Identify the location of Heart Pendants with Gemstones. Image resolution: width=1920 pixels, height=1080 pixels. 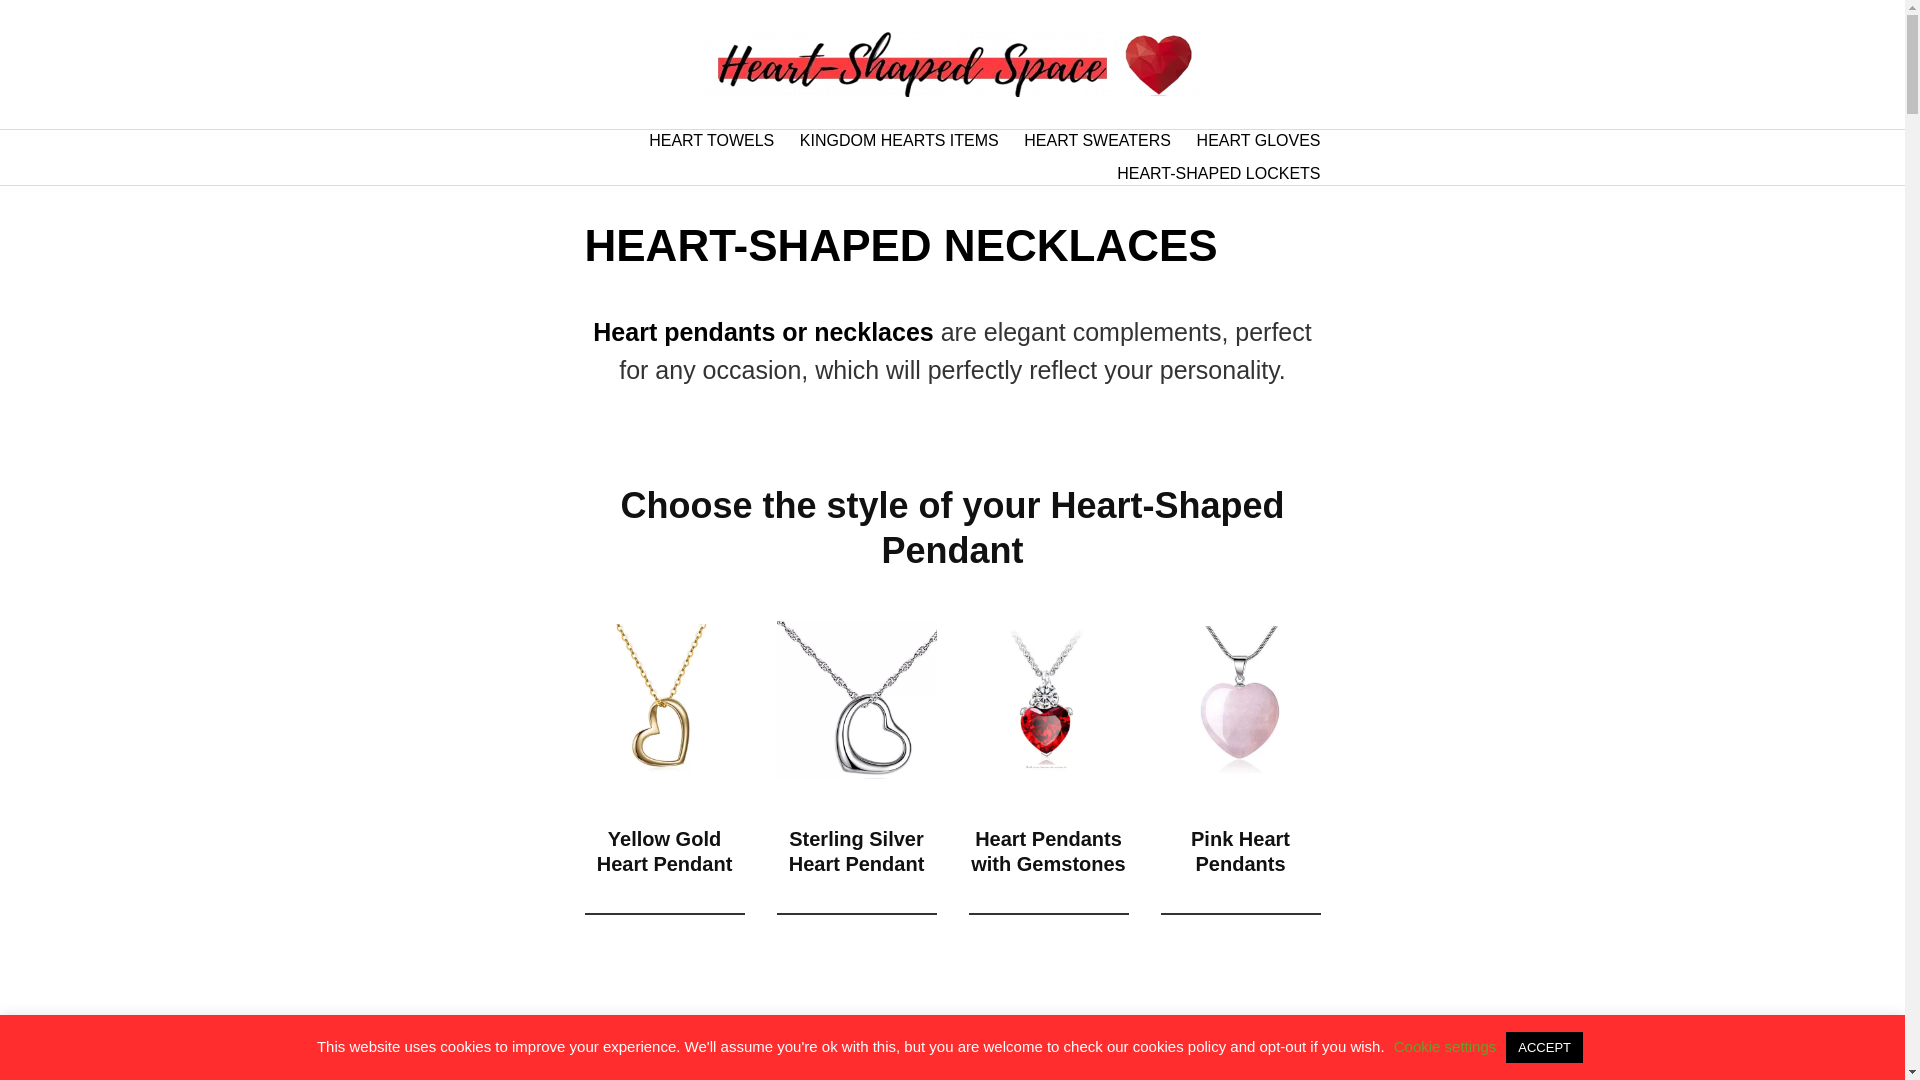
(1048, 851).